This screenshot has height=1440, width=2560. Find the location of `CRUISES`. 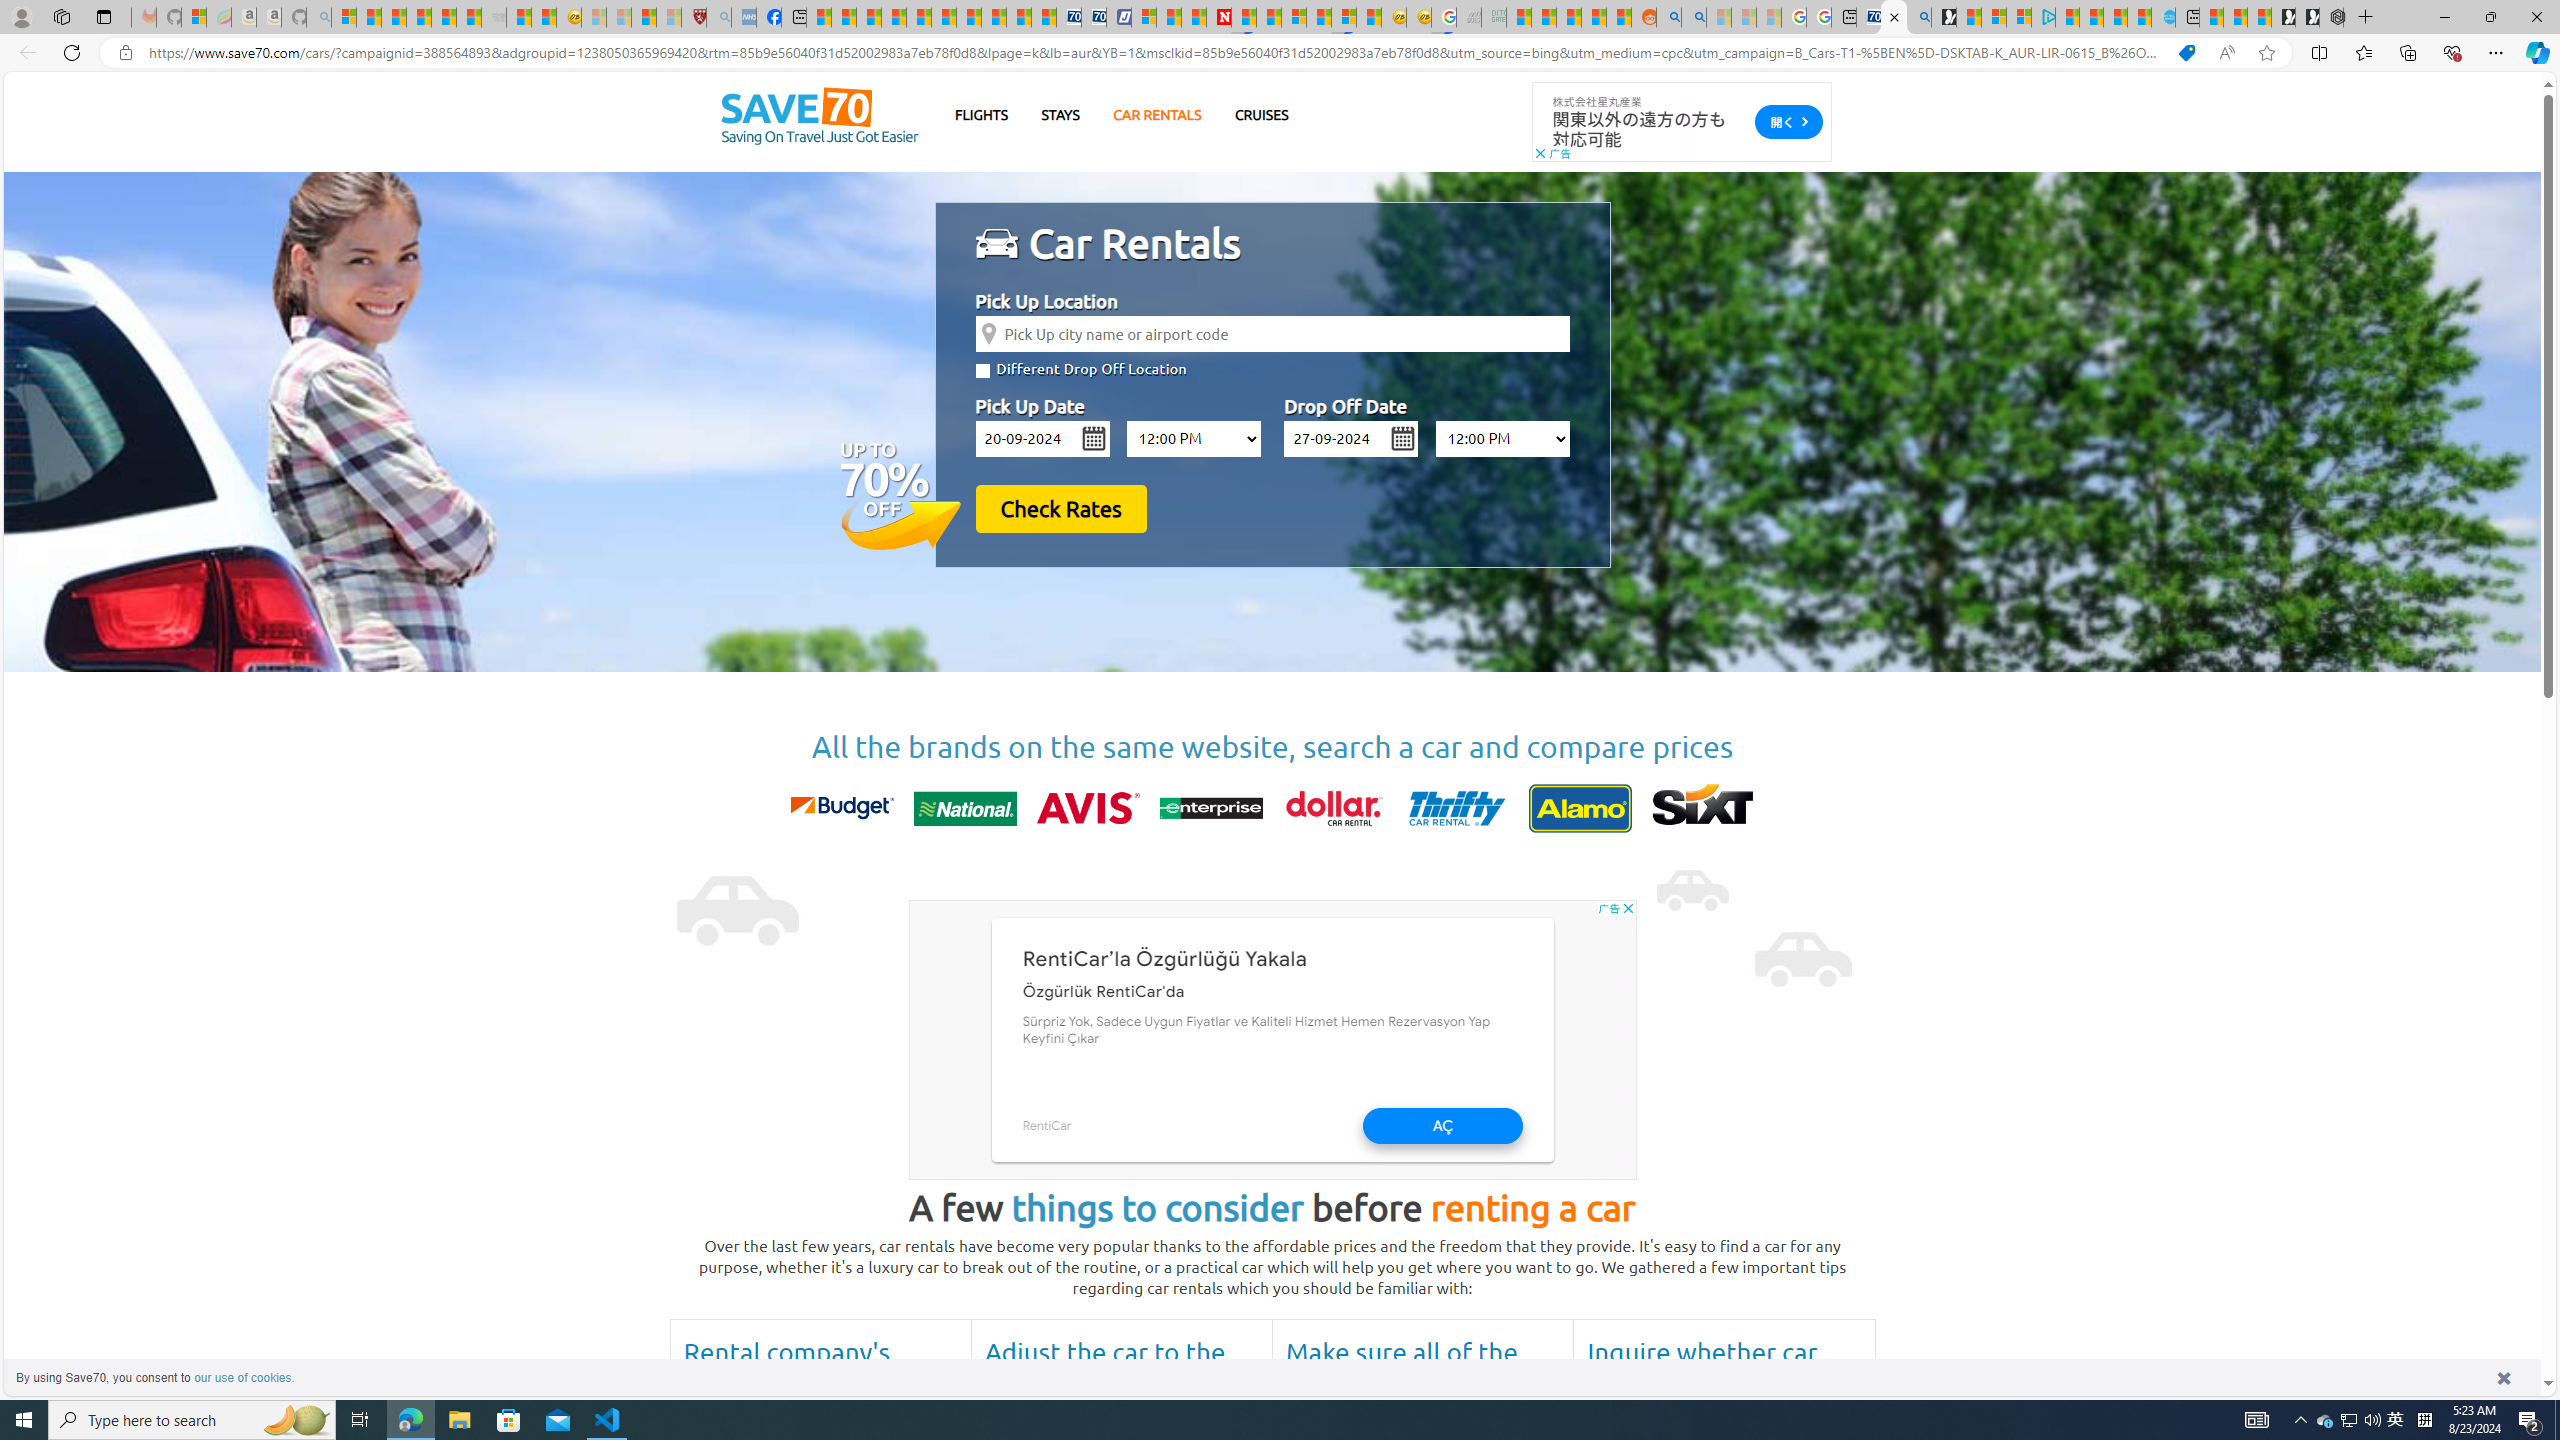

CRUISES is located at coordinates (1260, 115).